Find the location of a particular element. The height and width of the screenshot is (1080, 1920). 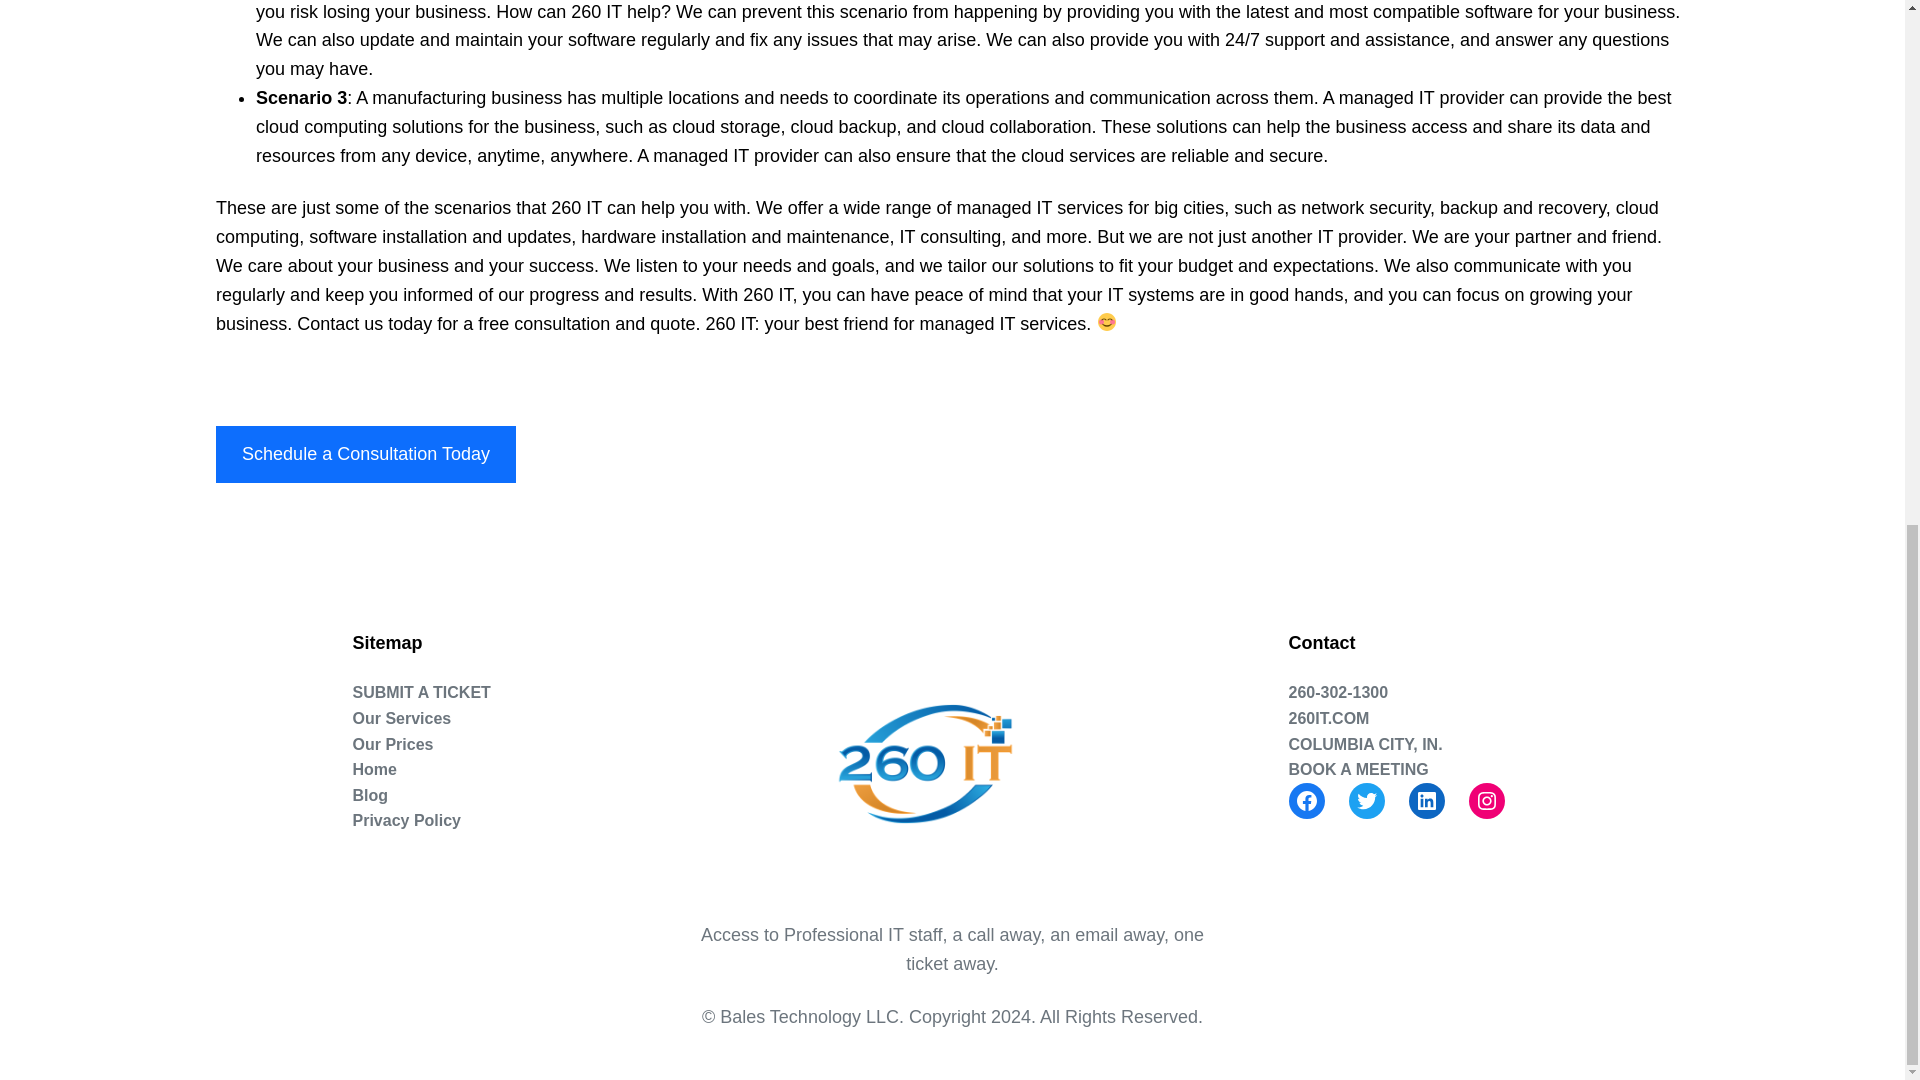

Blog is located at coordinates (369, 796).